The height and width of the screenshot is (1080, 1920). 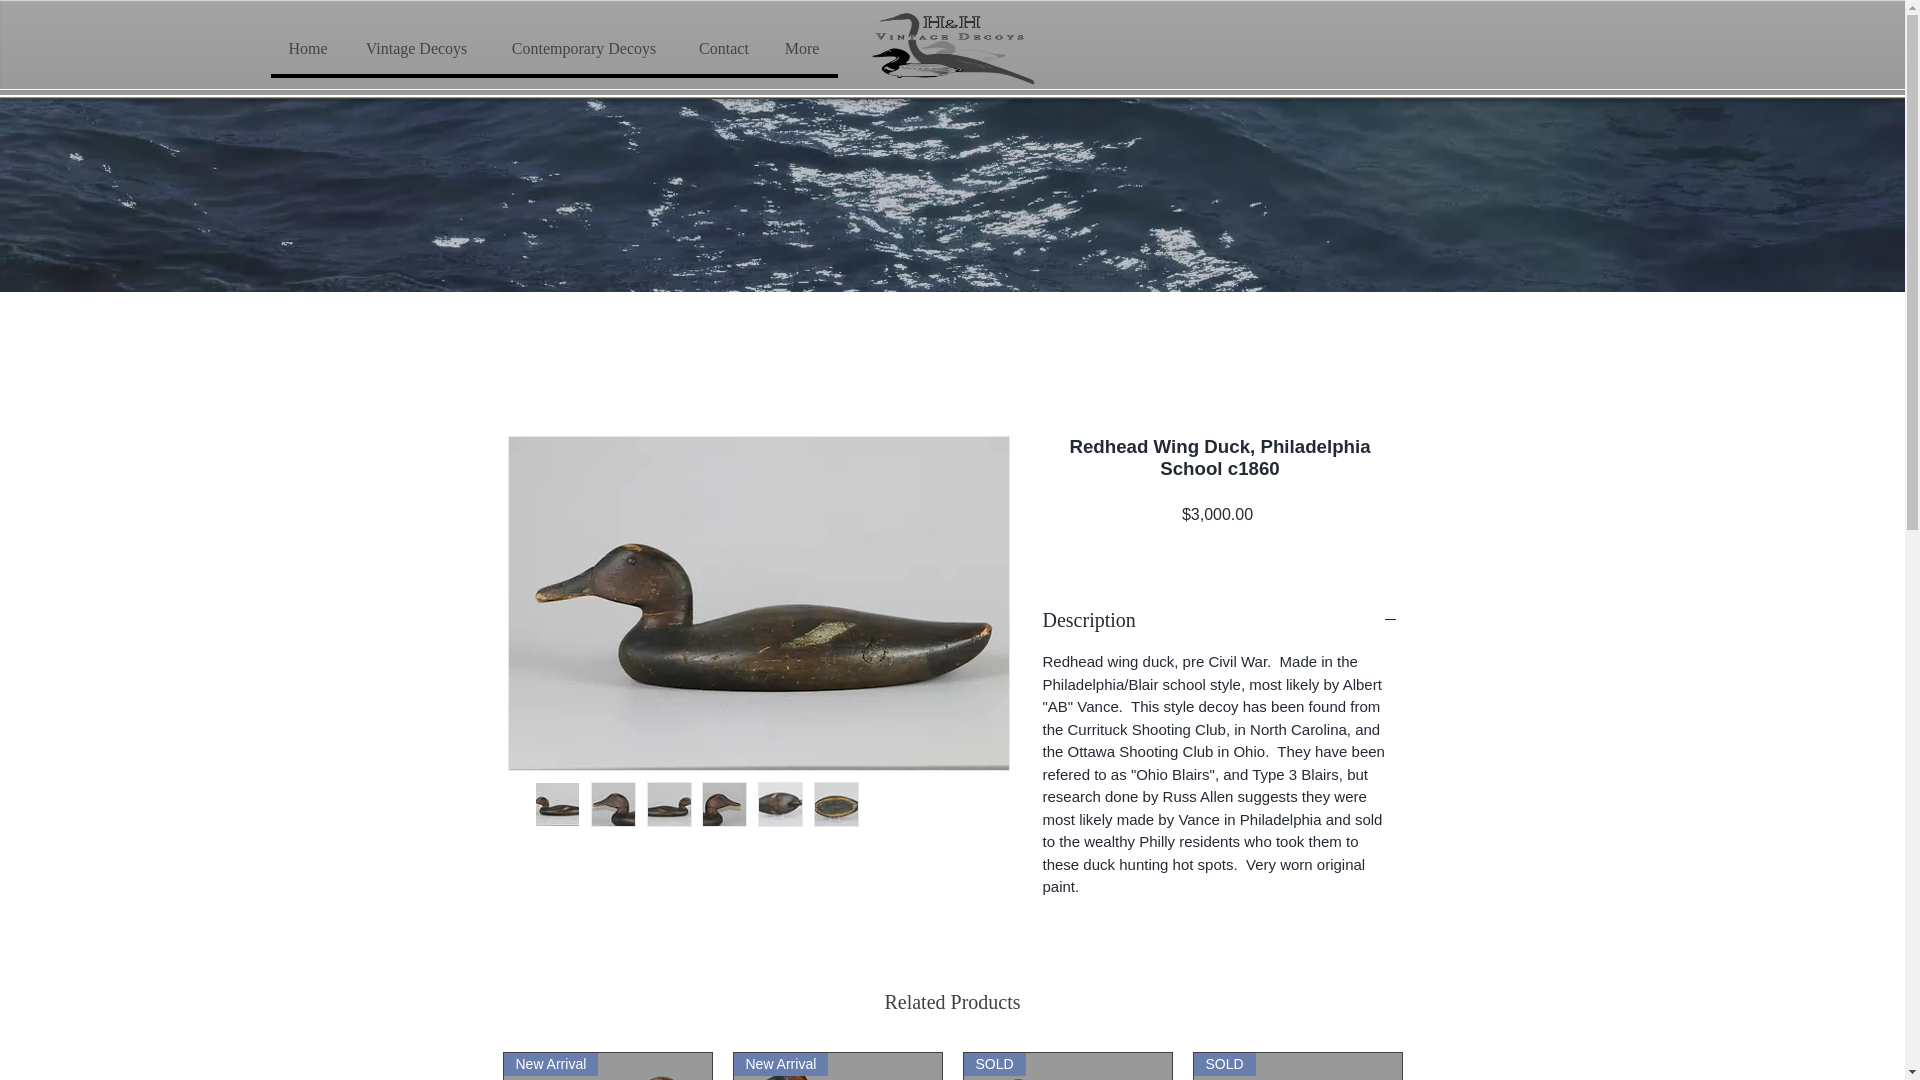 I want to click on Contact, so click(x=722, y=48).